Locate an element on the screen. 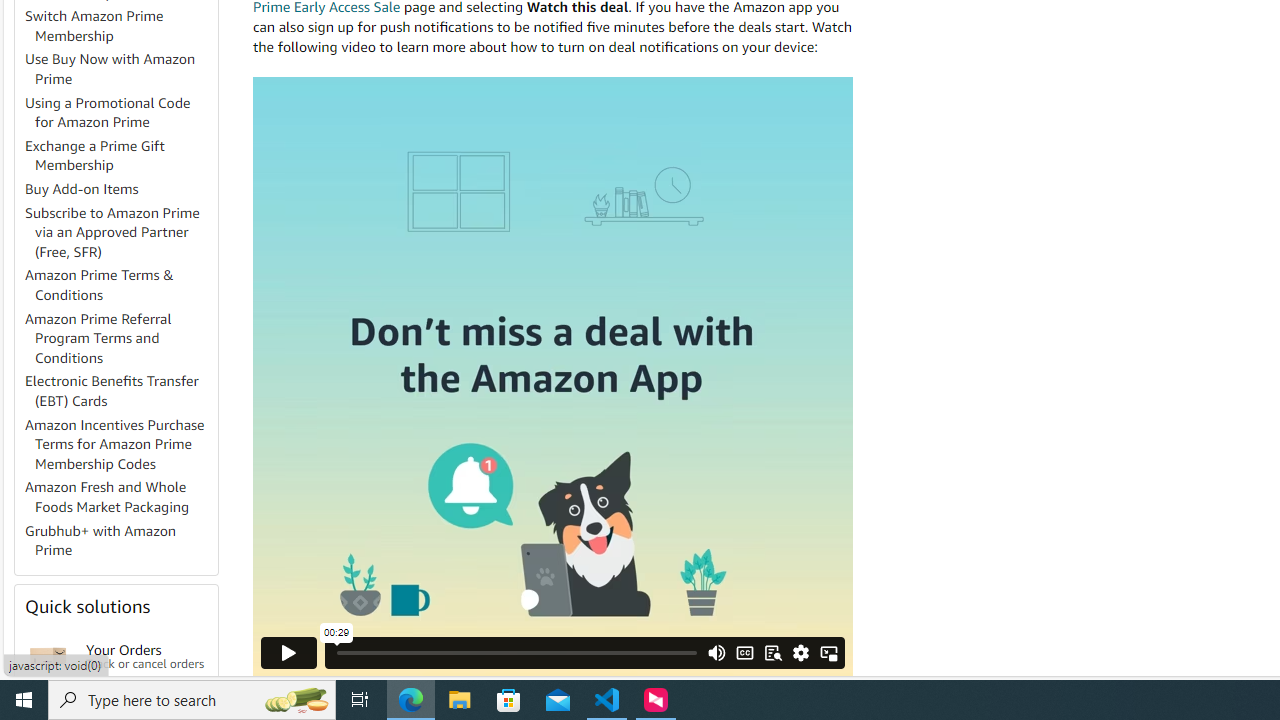  Your Orders is located at coordinates (48, 656).